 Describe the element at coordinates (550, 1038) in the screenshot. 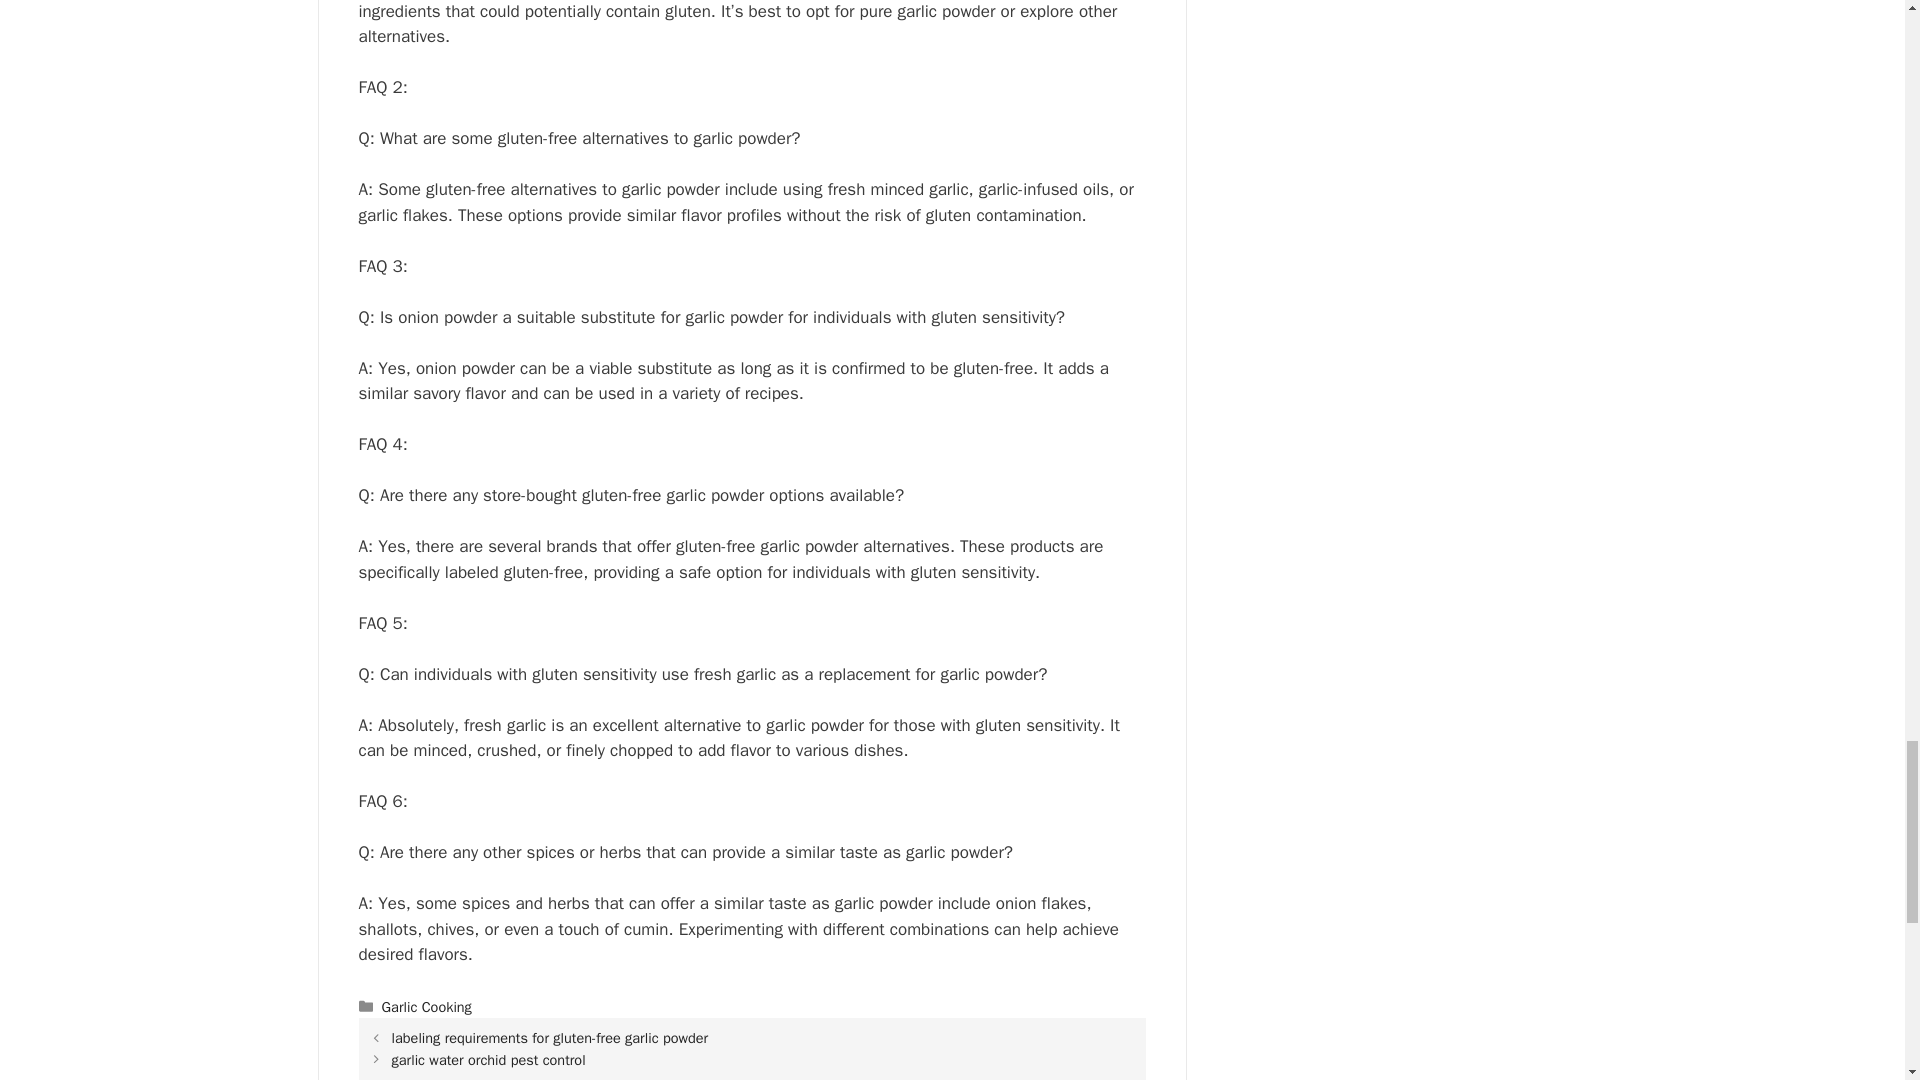

I see `Previous` at that location.